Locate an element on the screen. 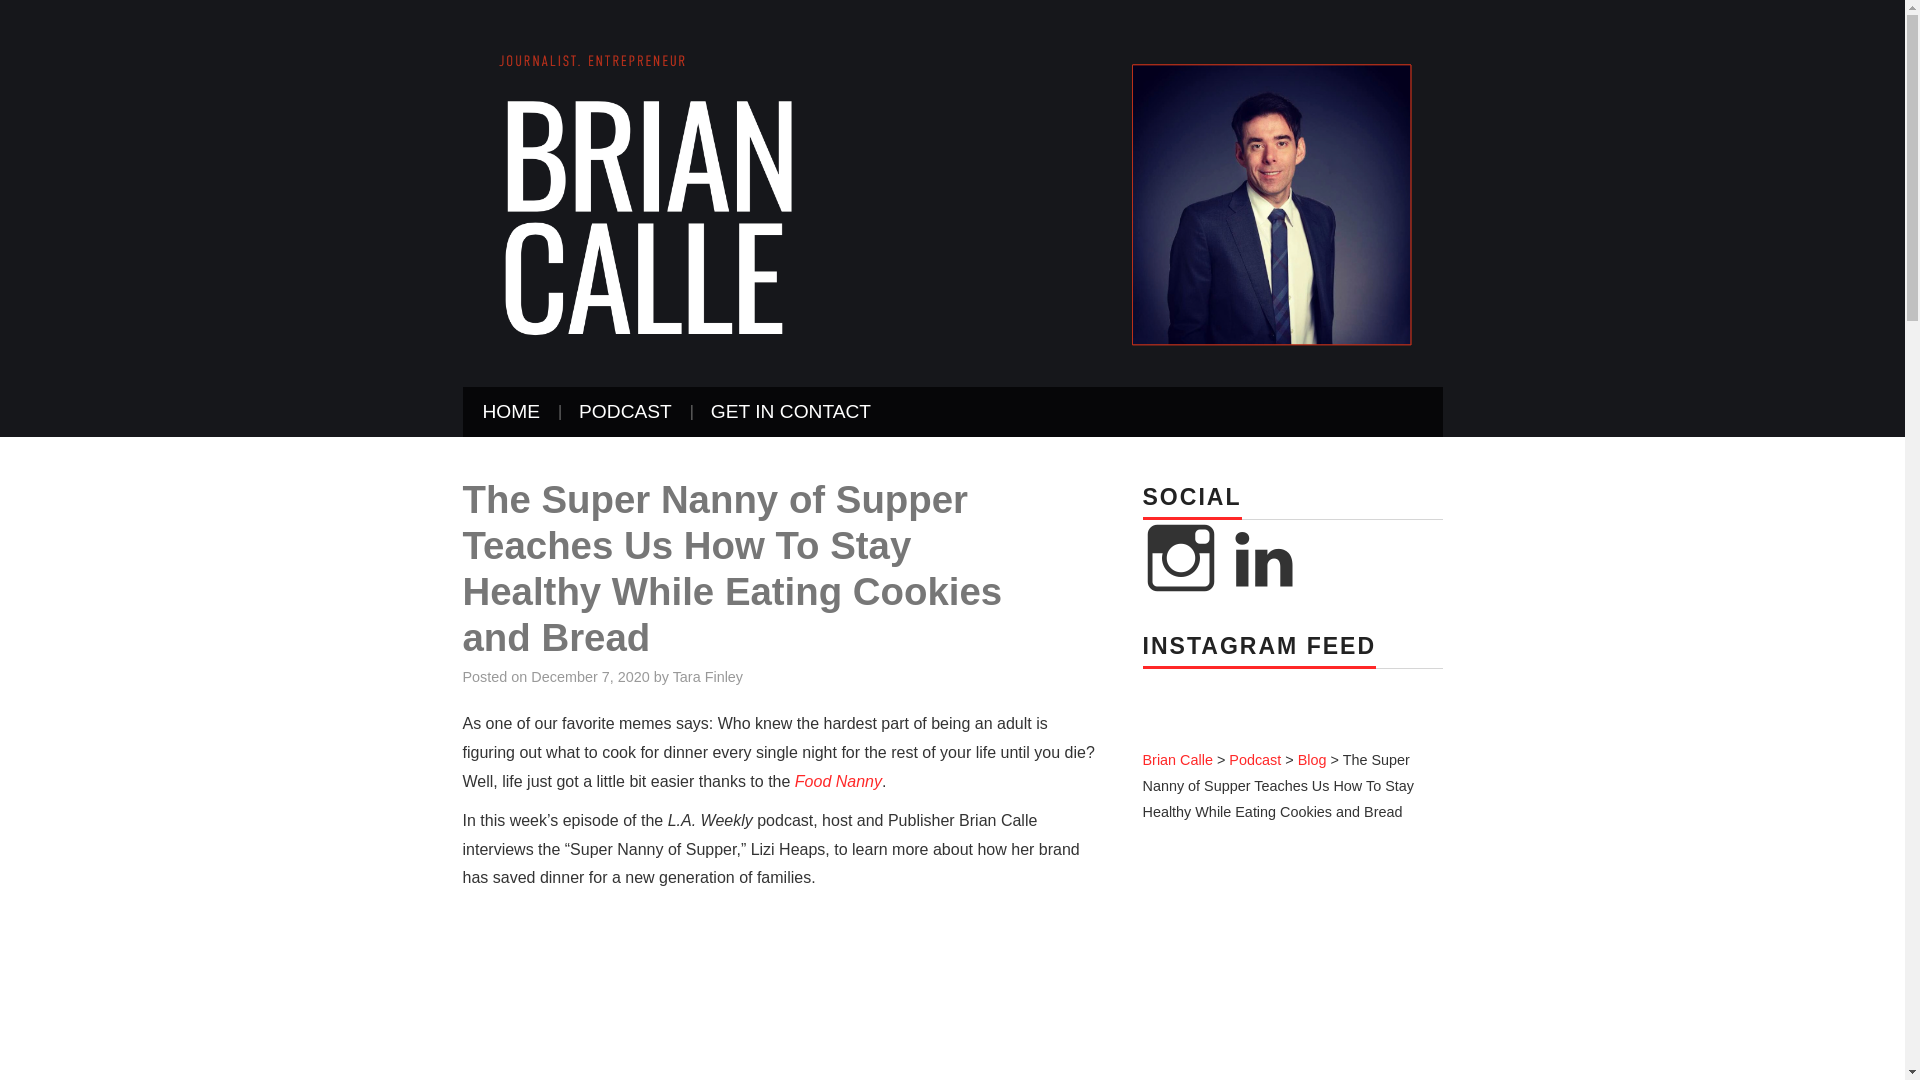  HOME is located at coordinates (511, 412).